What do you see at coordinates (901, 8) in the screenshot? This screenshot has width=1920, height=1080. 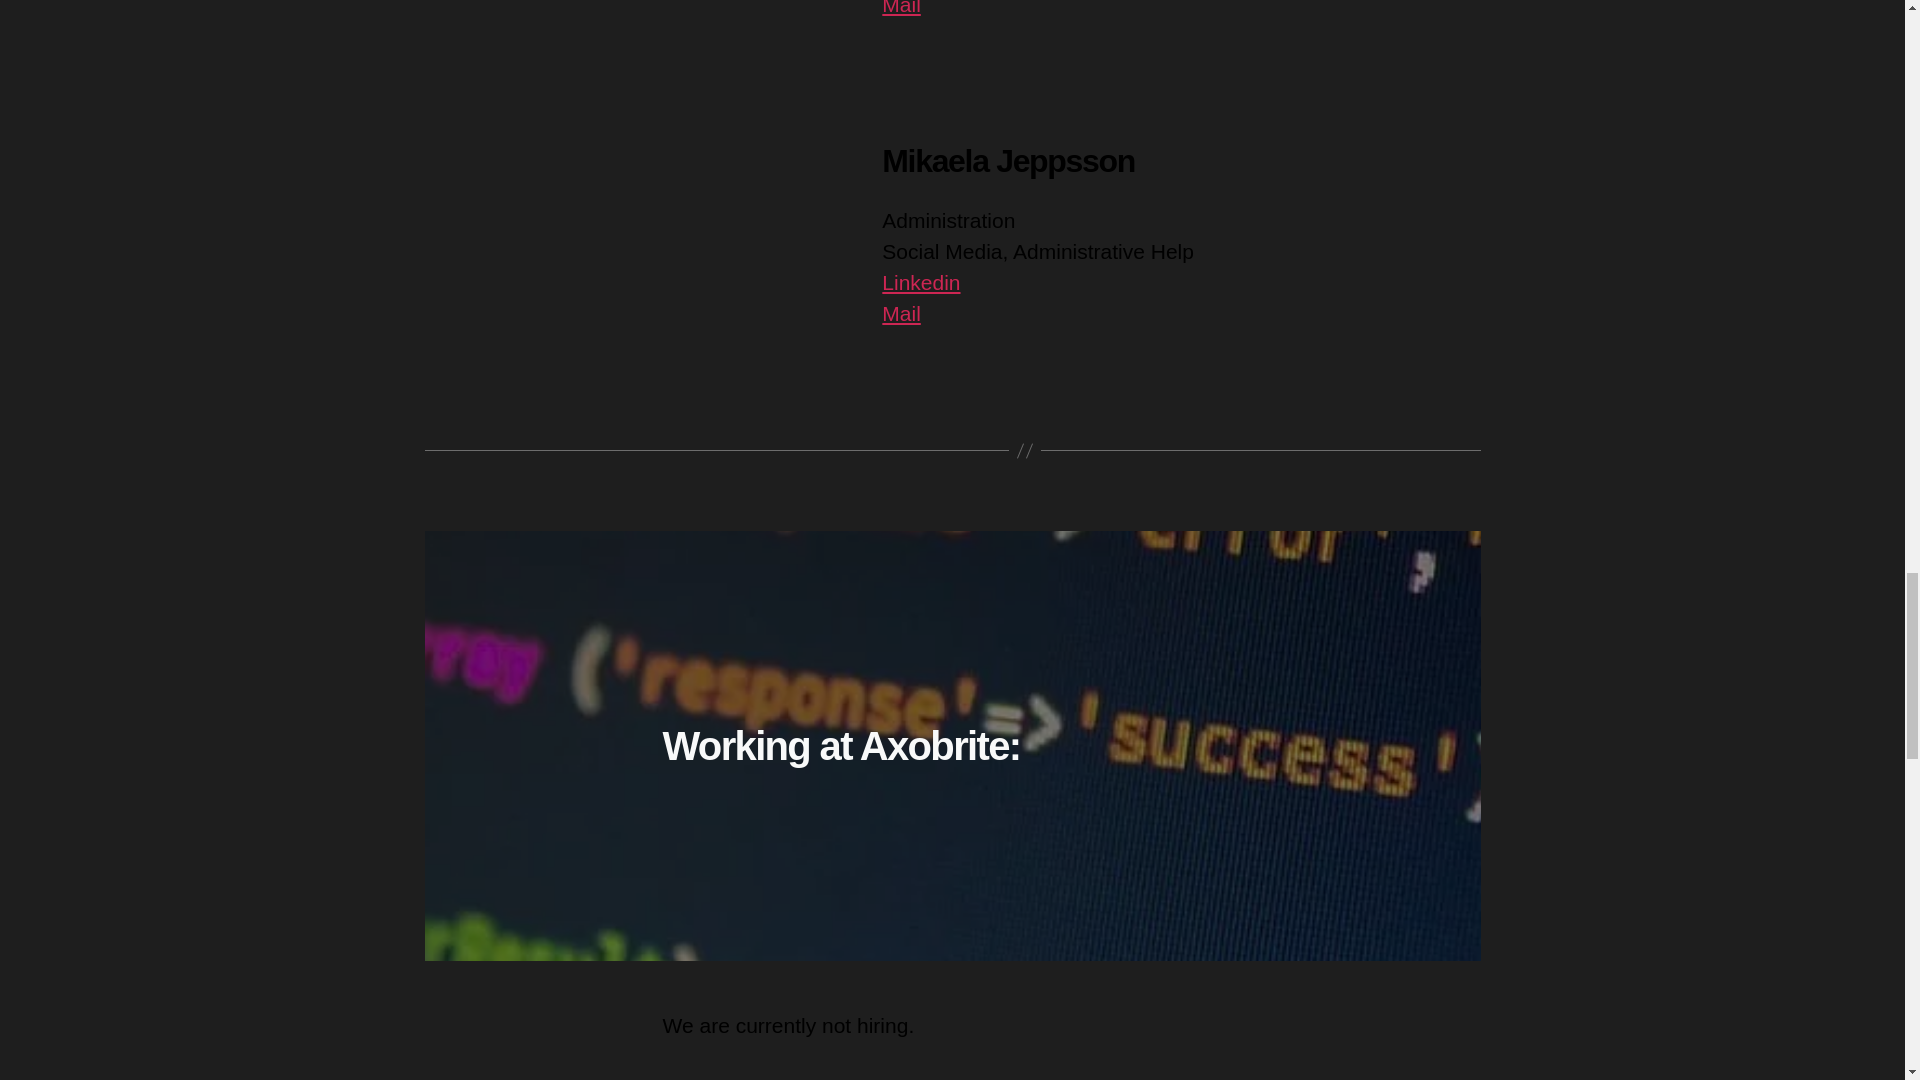 I see `Mail` at bounding box center [901, 8].